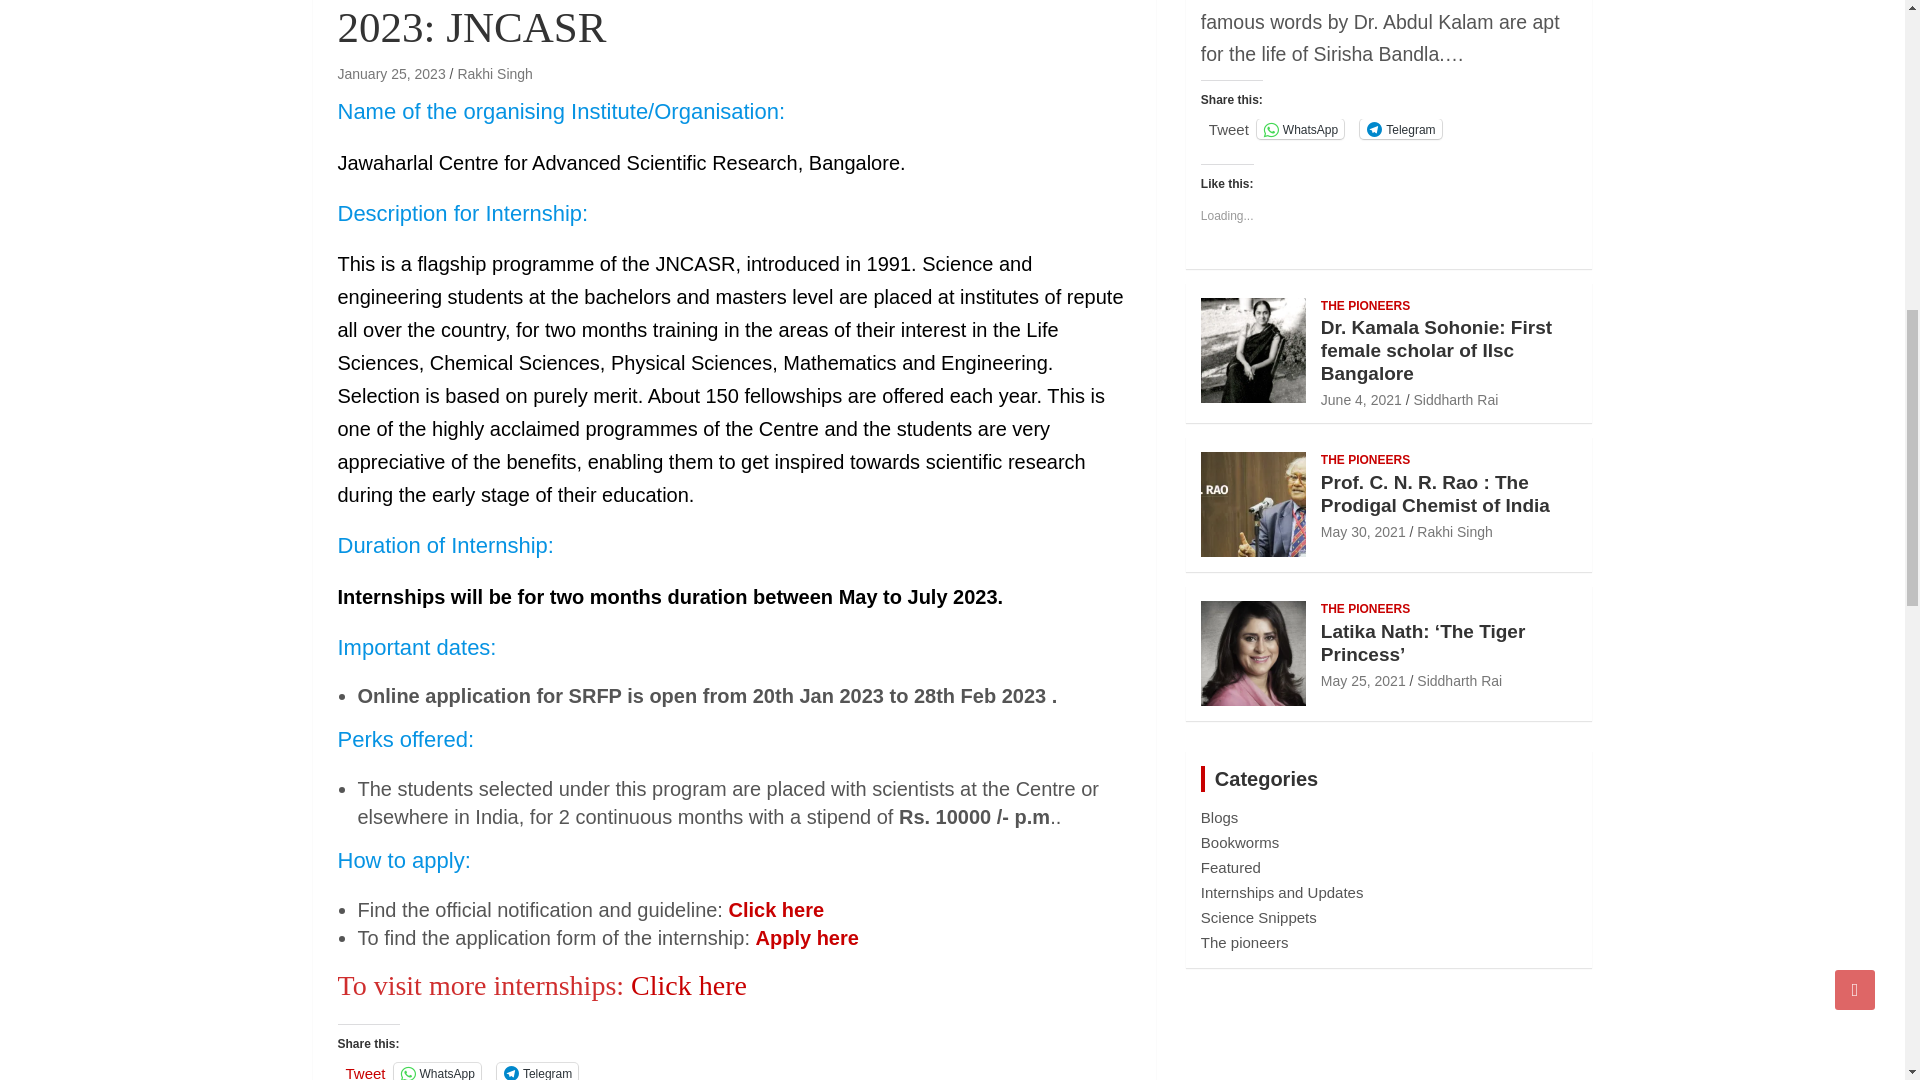 The width and height of the screenshot is (1920, 1080). What do you see at coordinates (537, 1071) in the screenshot?
I see `Click to share on Telegram` at bounding box center [537, 1071].